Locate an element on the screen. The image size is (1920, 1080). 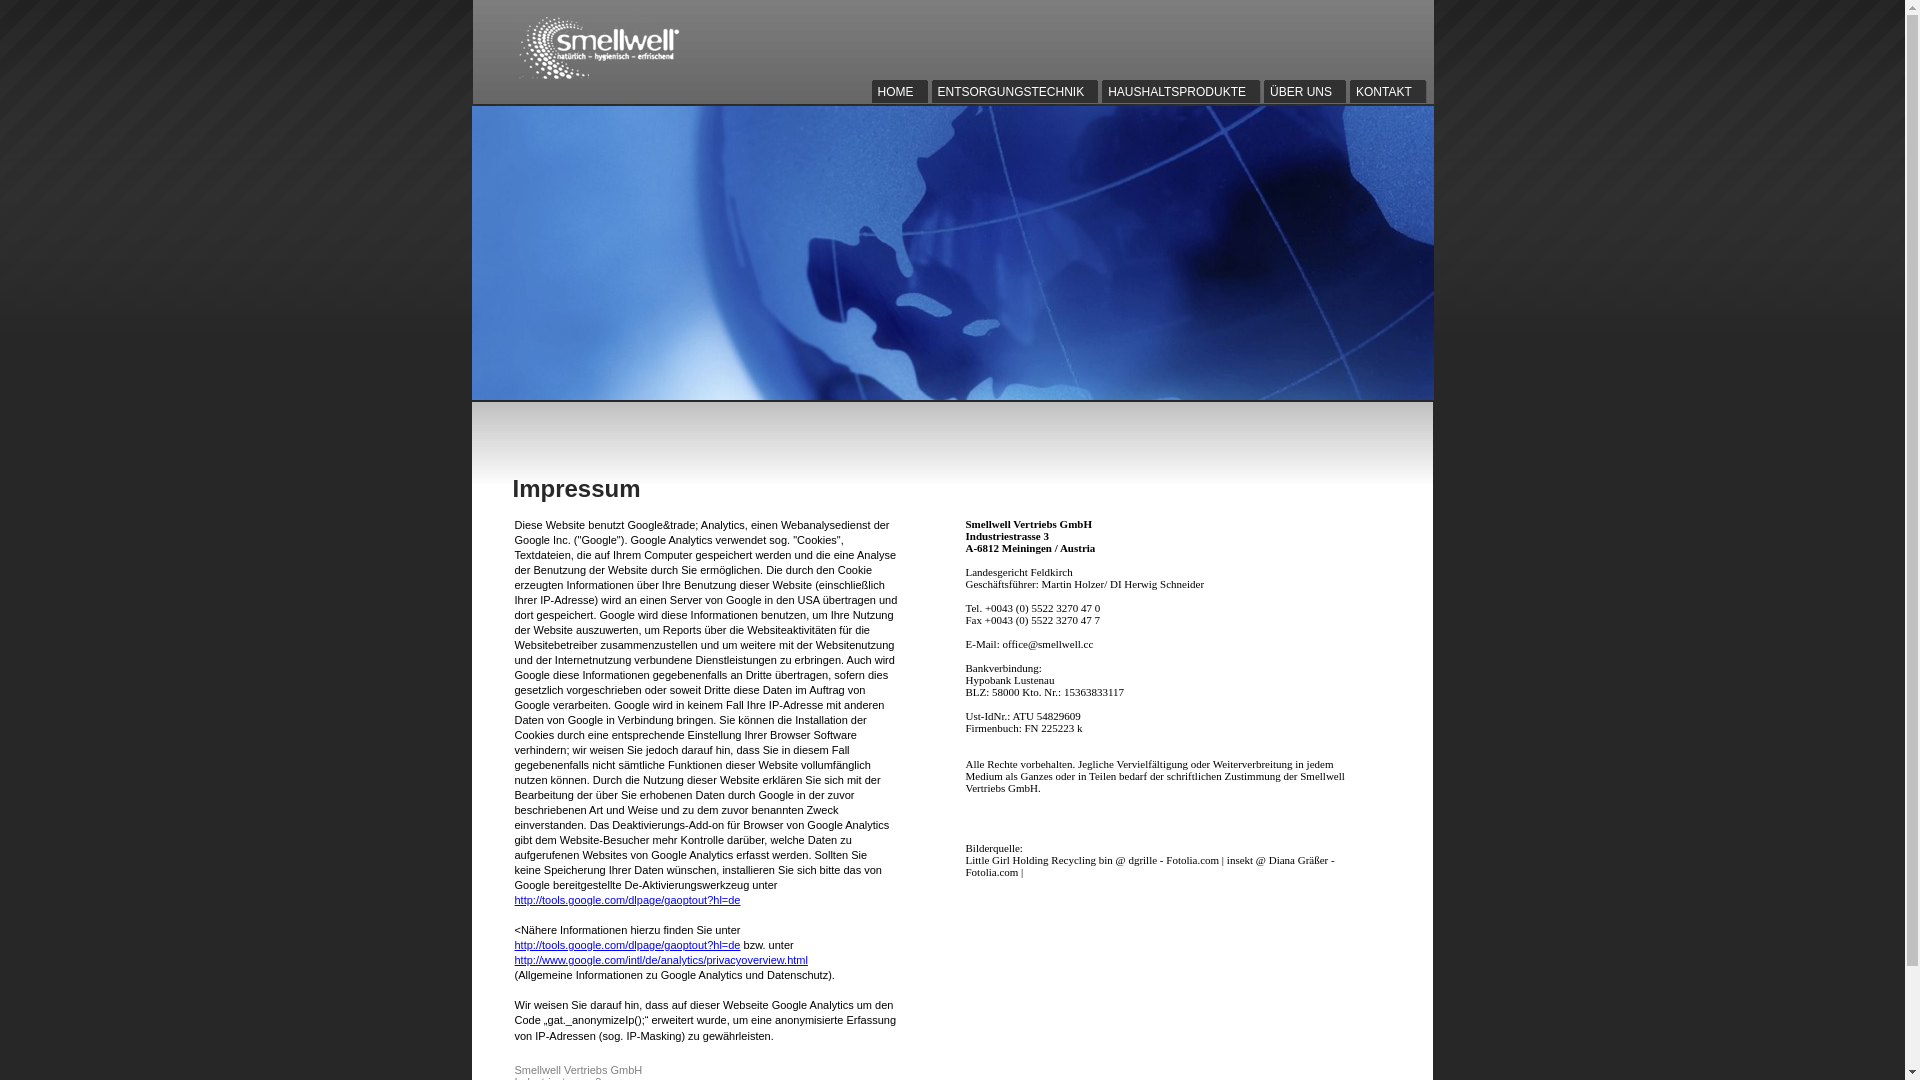
ENTSORGUNGSTECHNIK is located at coordinates (1018, 92).